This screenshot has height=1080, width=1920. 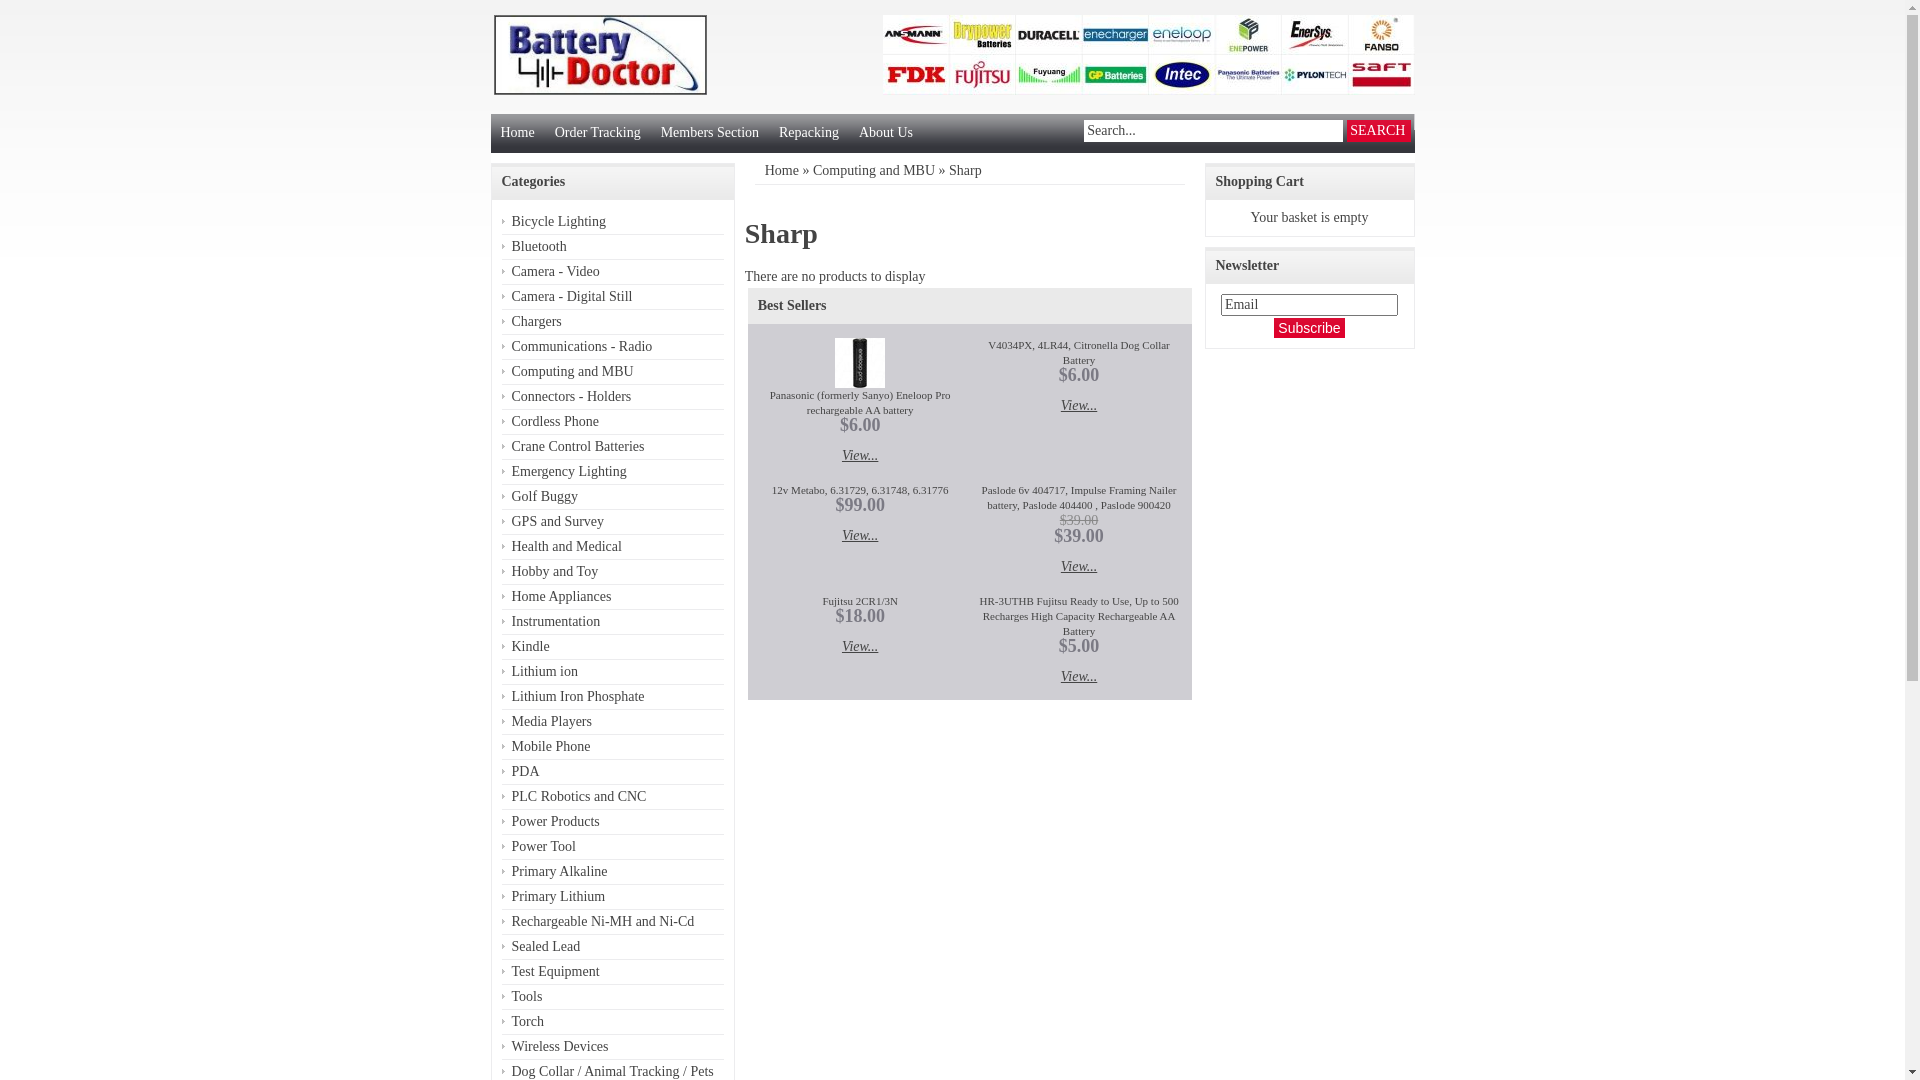 What do you see at coordinates (613, 622) in the screenshot?
I see `Instrumentation` at bounding box center [613, 622].